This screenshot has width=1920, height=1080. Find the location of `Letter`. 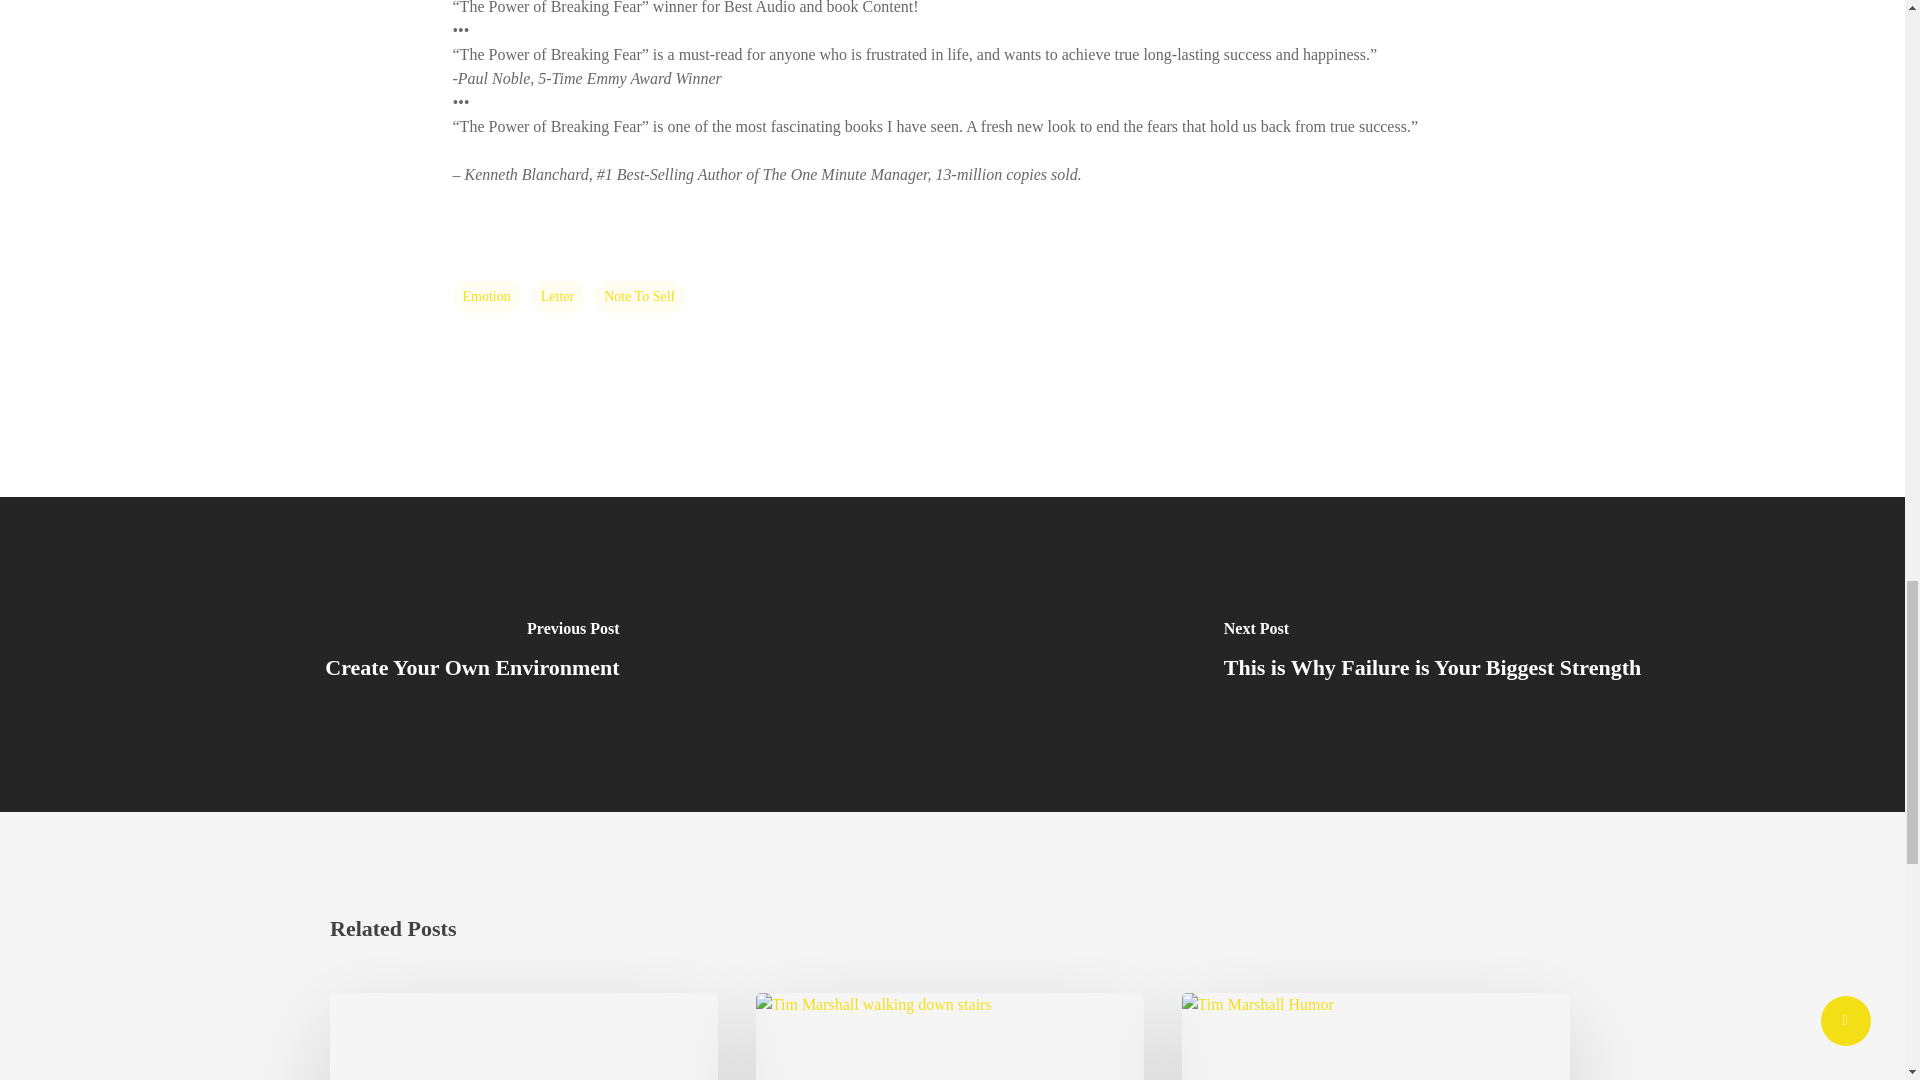

Letter is located at coordinates (557, 296).